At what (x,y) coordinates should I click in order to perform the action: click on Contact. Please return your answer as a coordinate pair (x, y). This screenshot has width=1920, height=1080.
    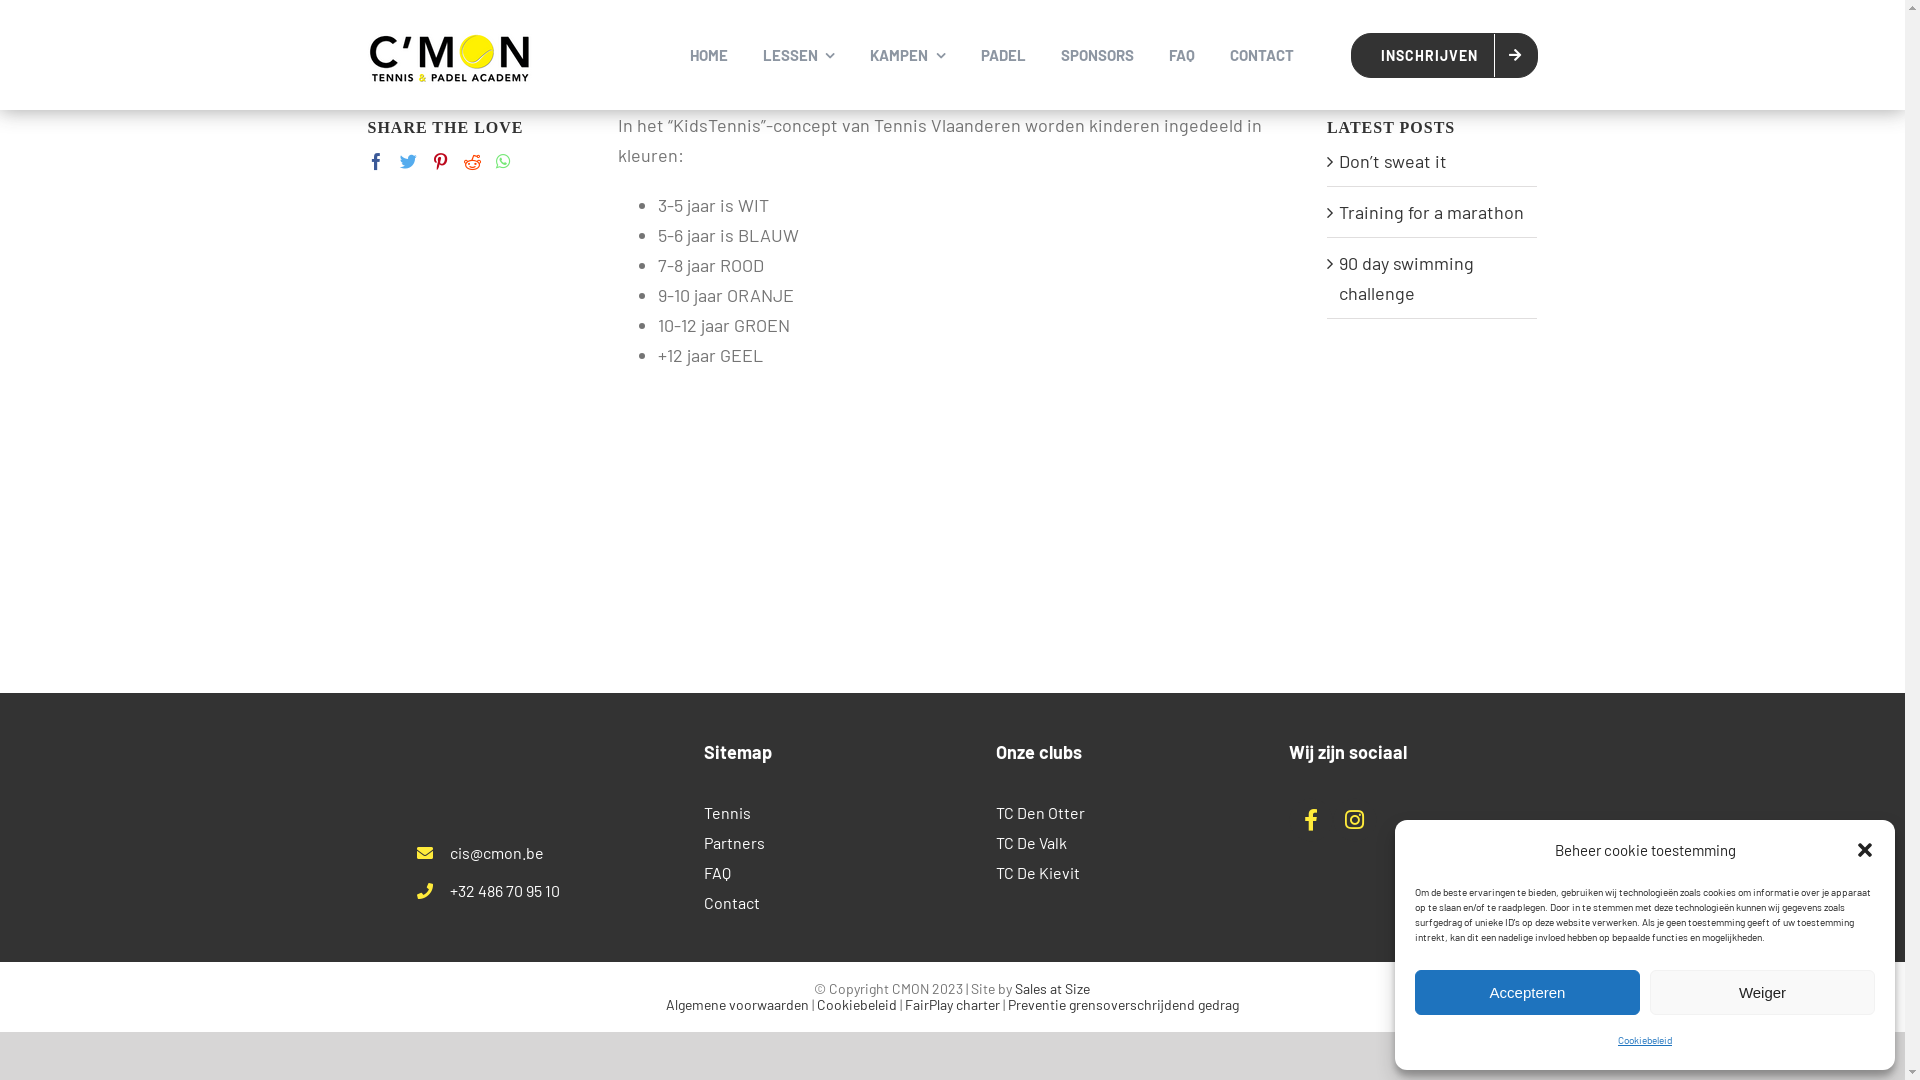
    Looking at the image, I should click on (806, 903).